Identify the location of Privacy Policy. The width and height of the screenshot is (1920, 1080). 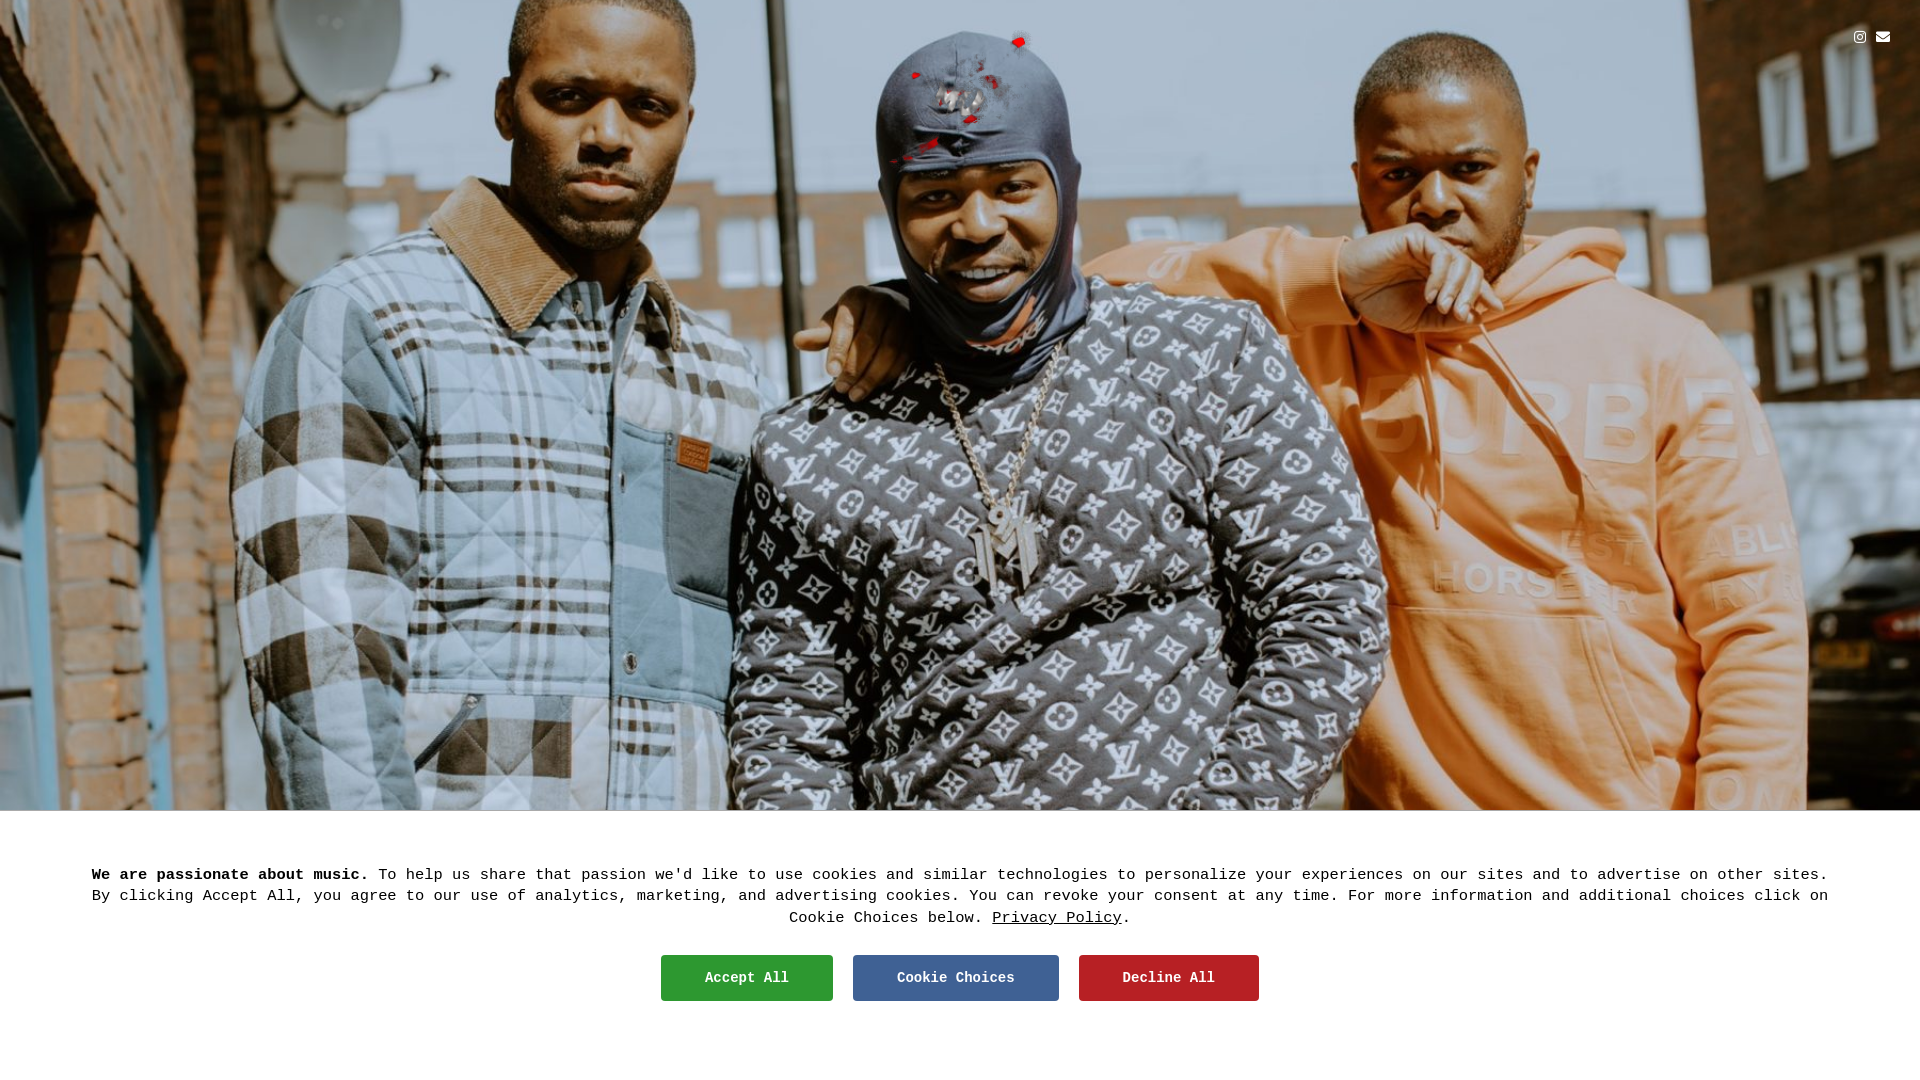
(1056, 918).